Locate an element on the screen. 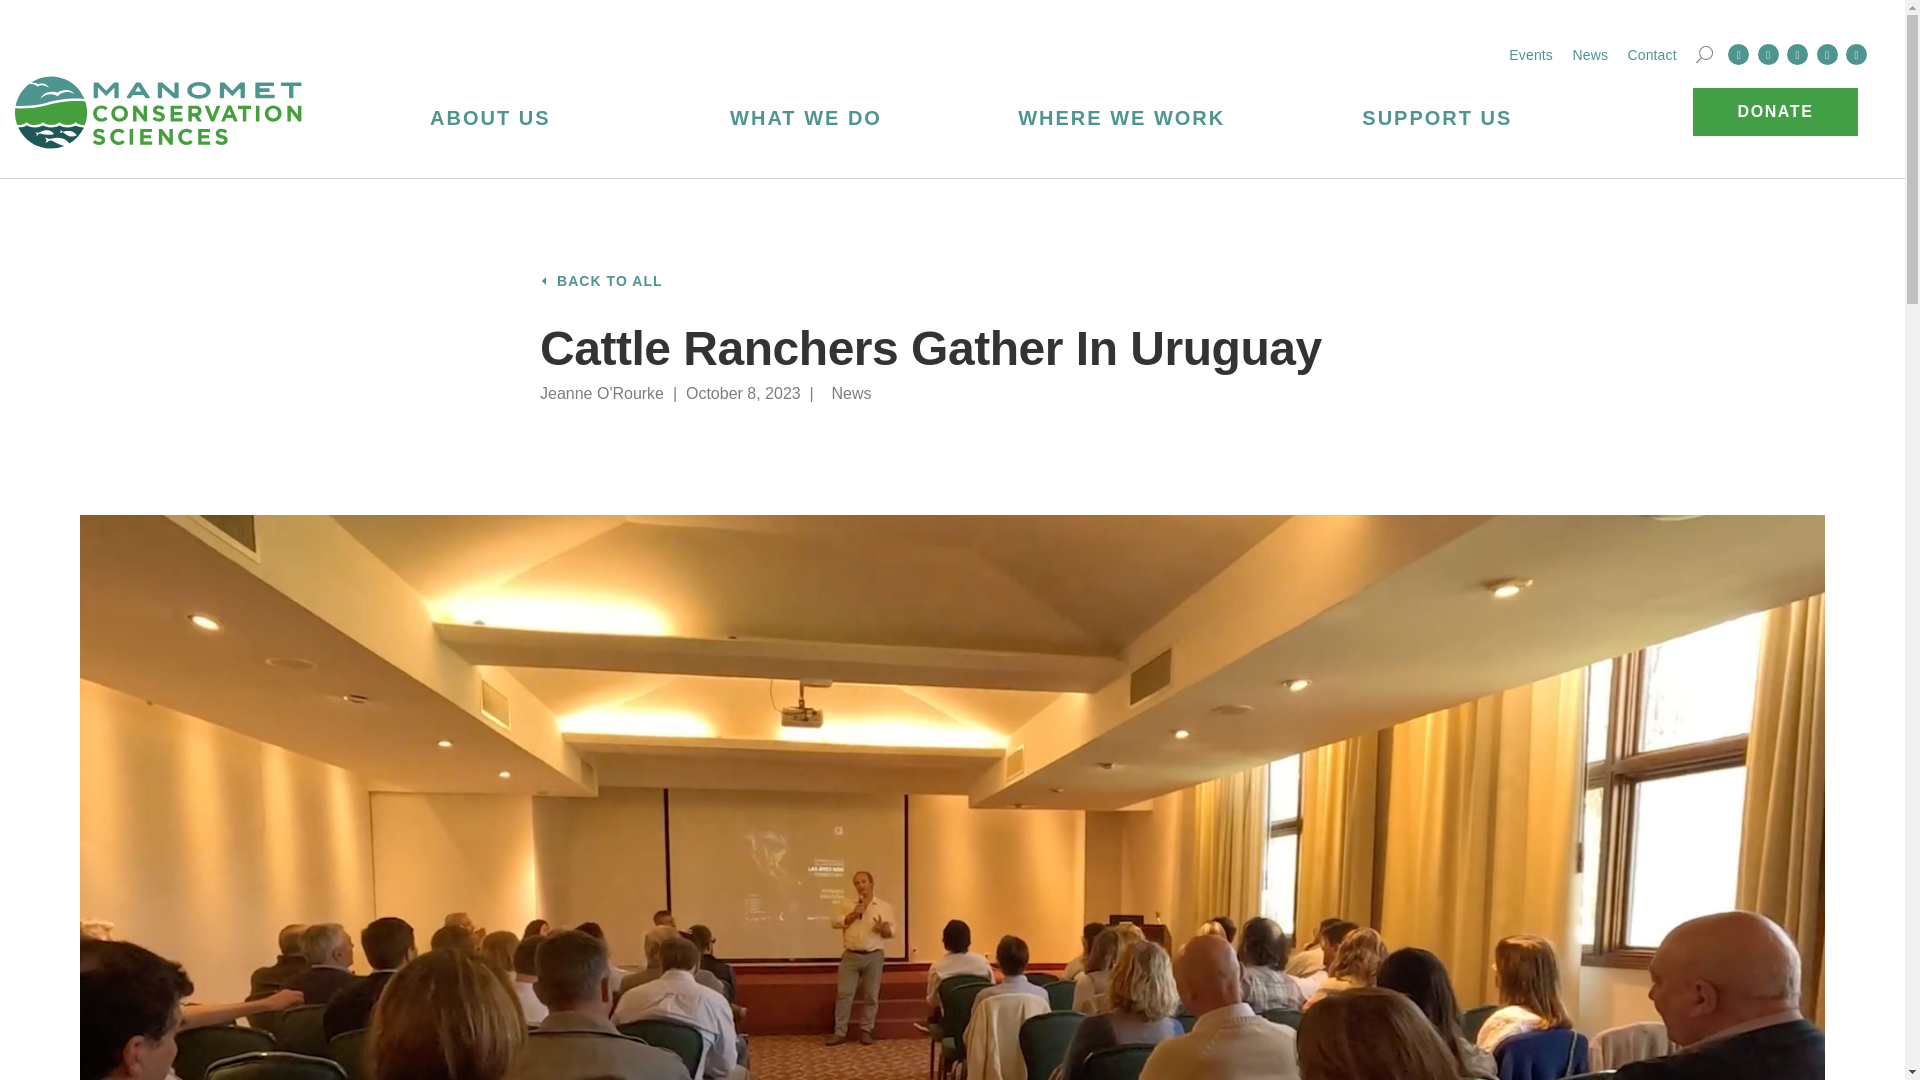  News is located at coordinates (1590, 54).